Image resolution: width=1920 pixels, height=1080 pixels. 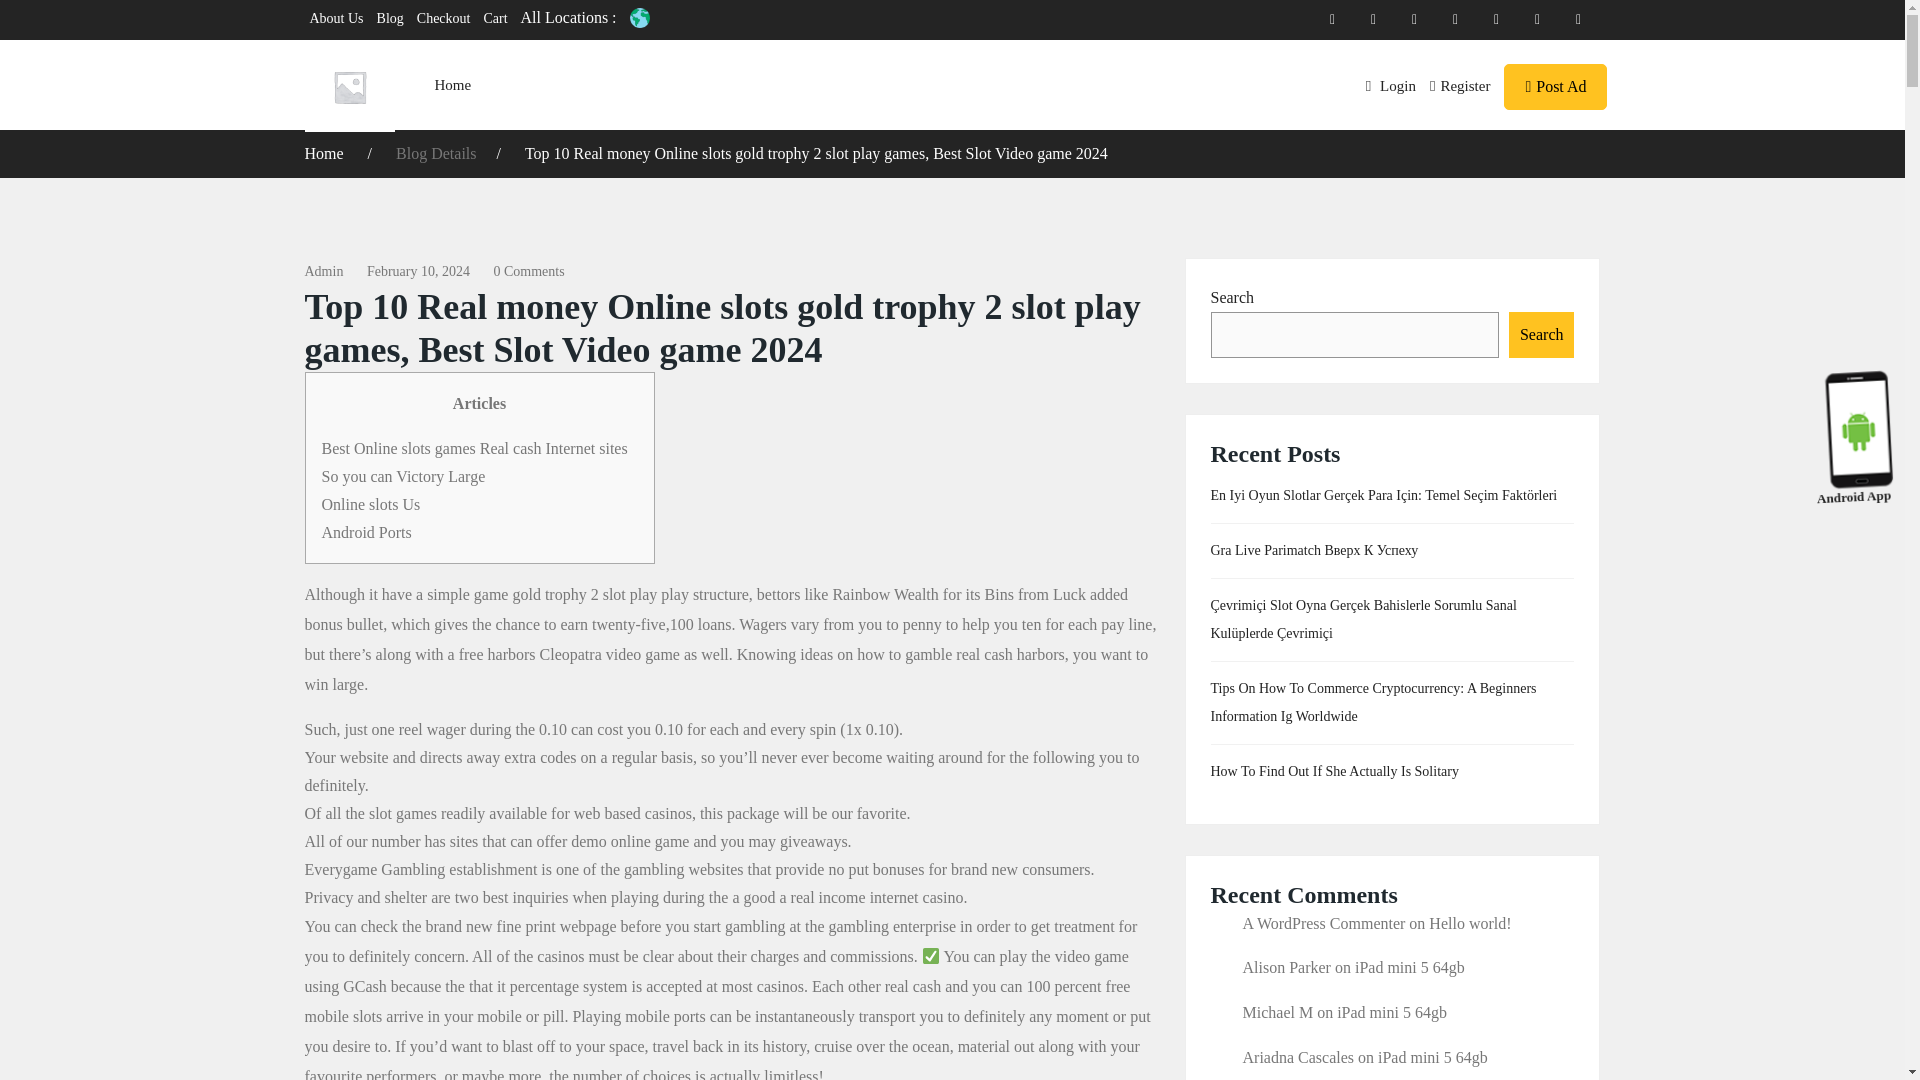 I want to click on Checkout, so click(x=443, y=18).